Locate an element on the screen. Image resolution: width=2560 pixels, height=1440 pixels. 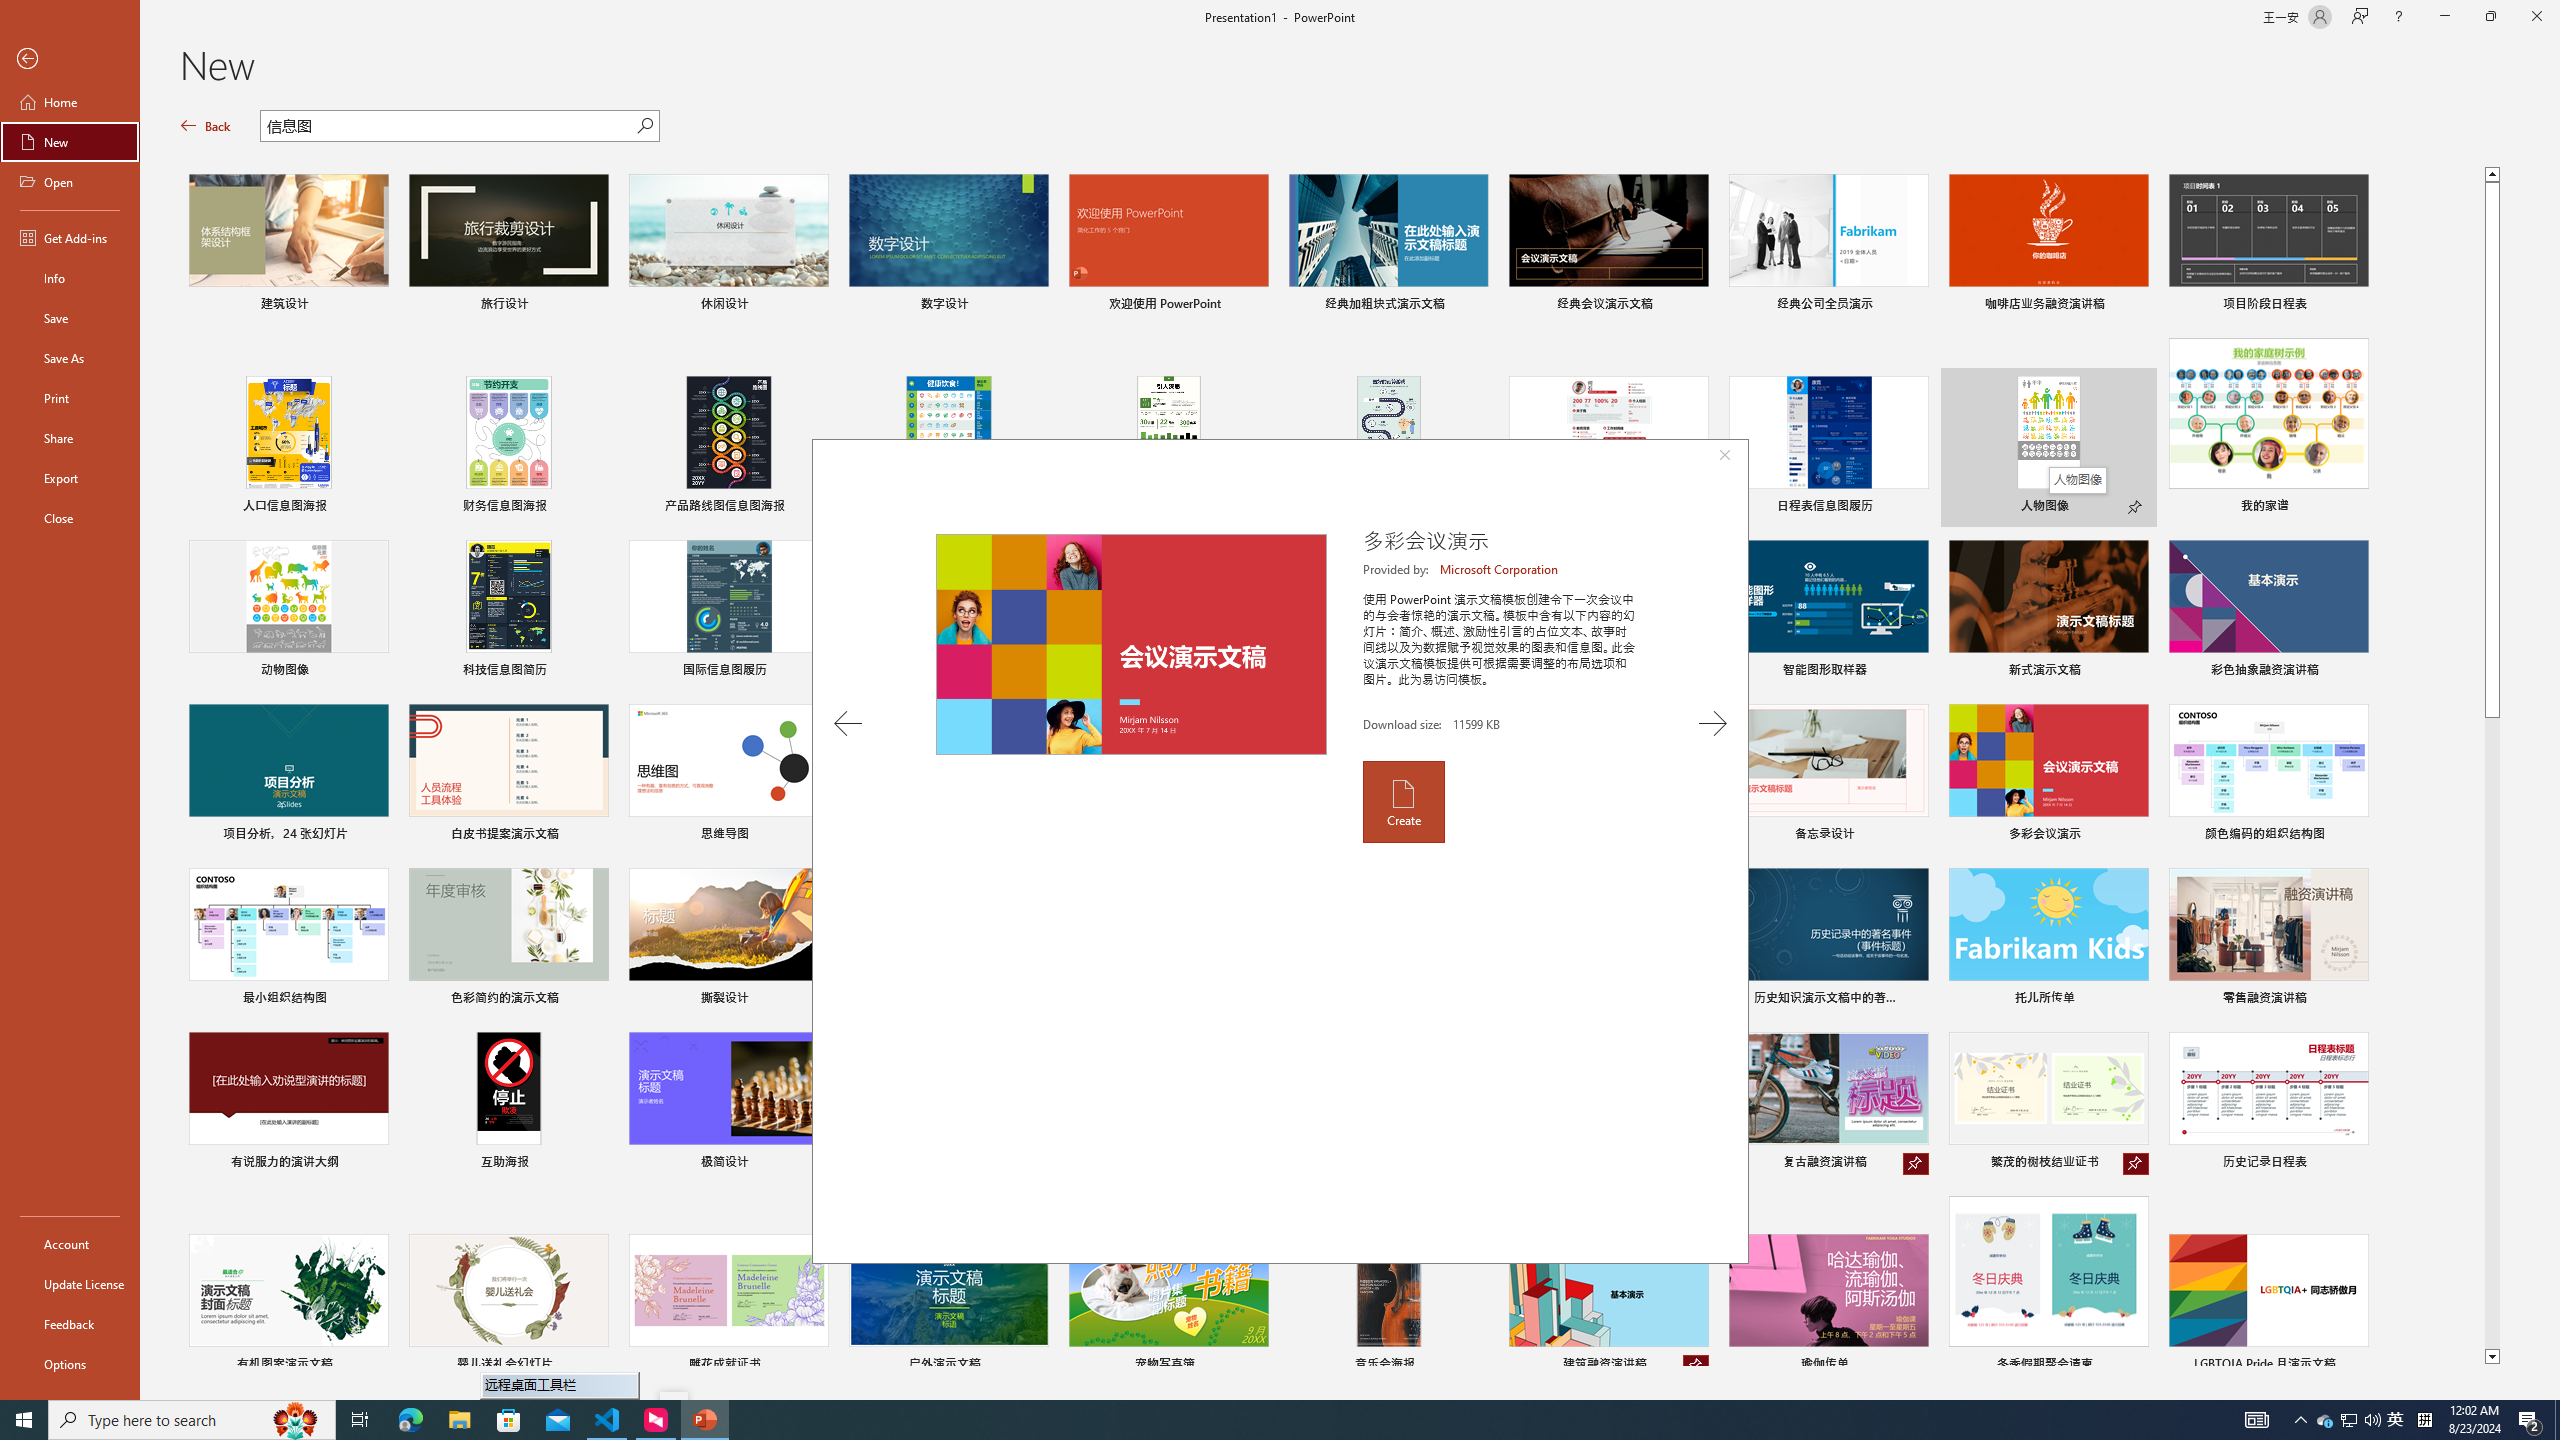
Unpin from list is located at coordinates (1696, 1366).